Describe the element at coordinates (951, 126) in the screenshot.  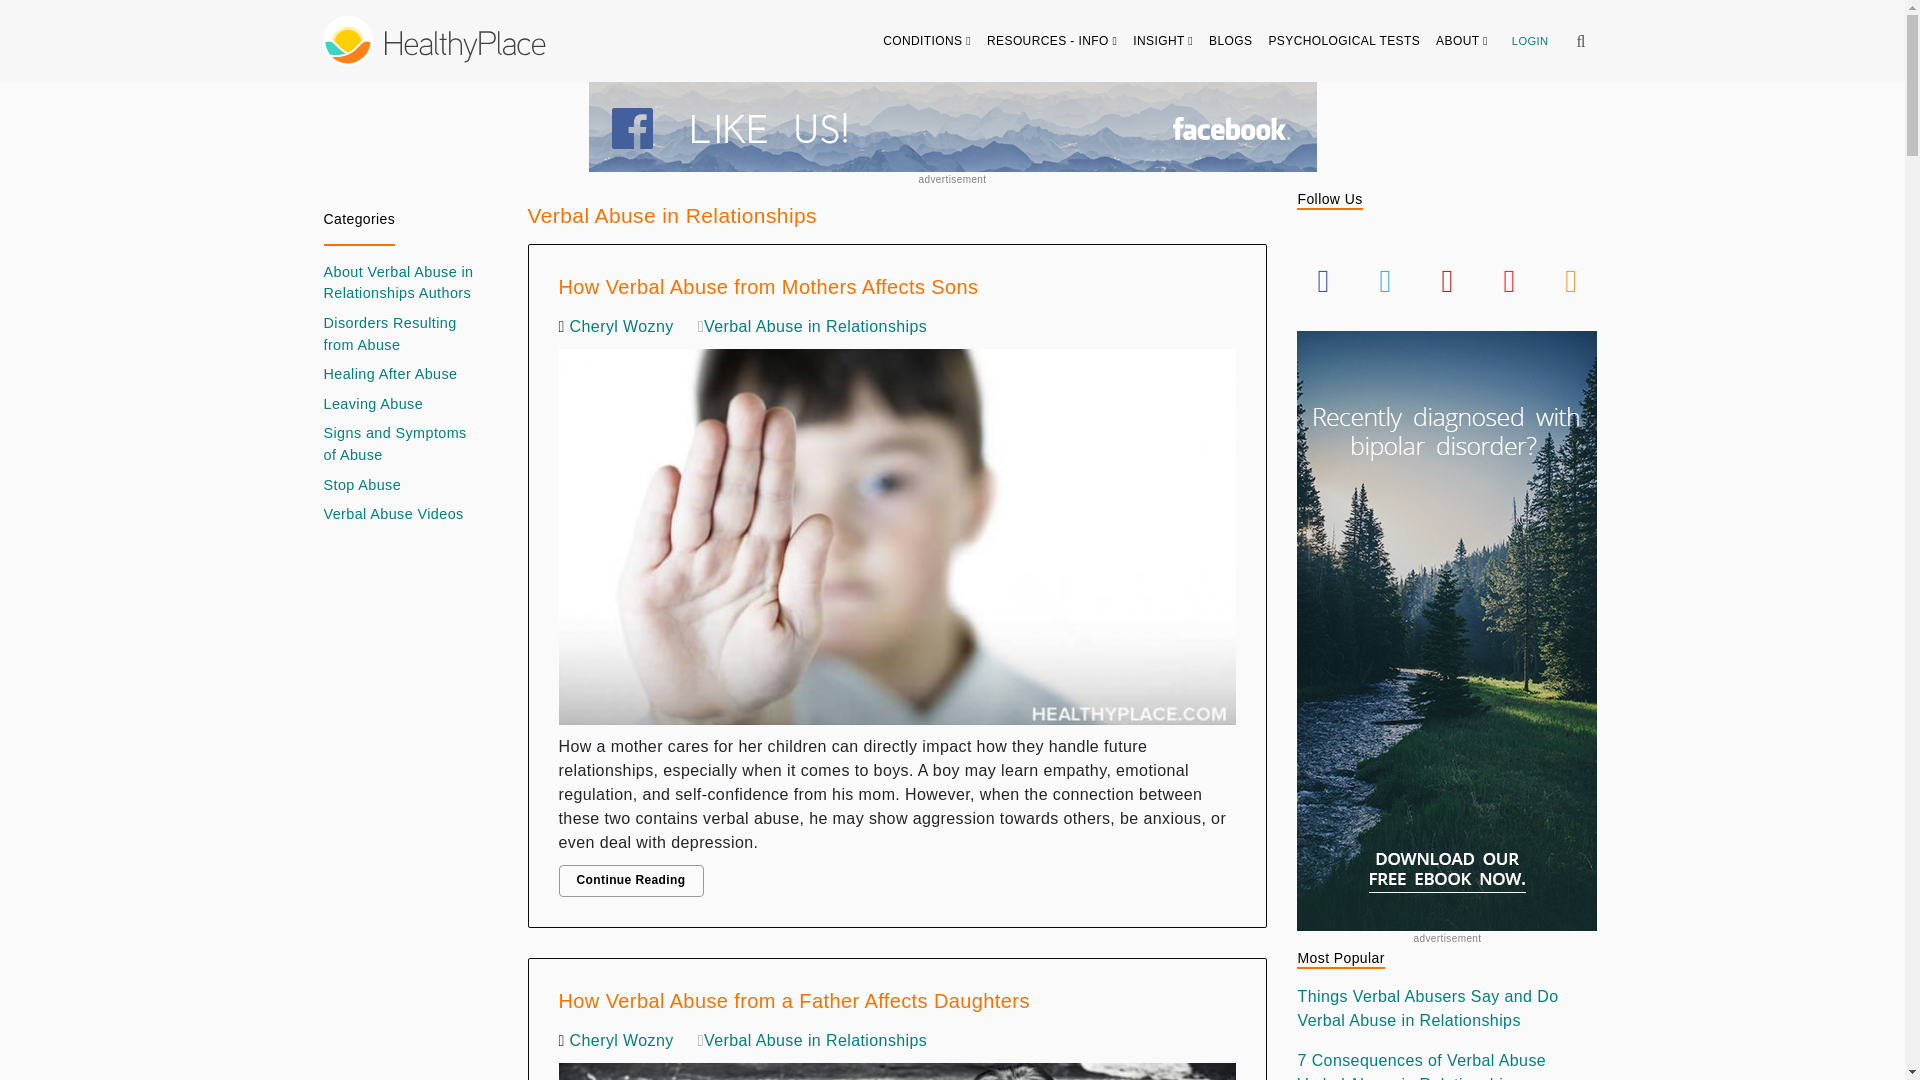
I see `Join our Facebook community for mental health support` at that location.